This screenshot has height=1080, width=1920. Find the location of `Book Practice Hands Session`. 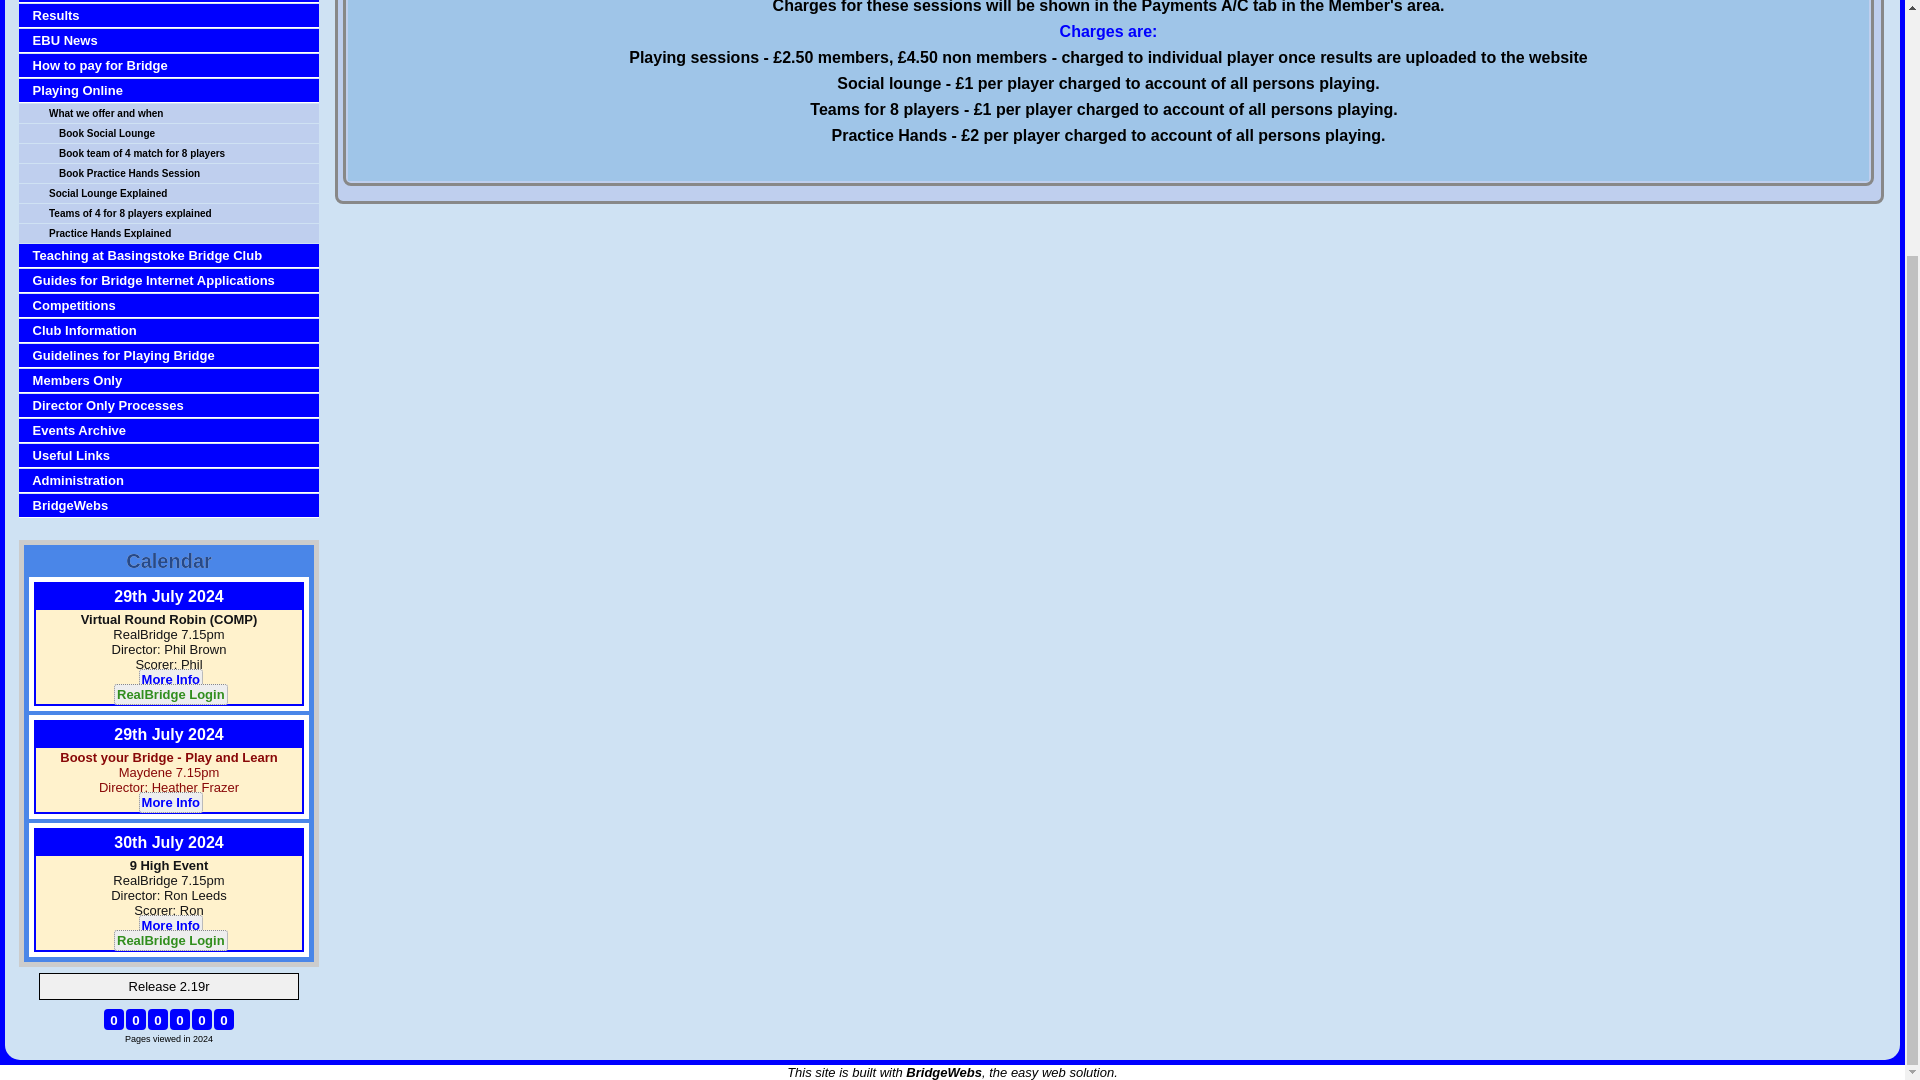

Book Practice Hands Session is located at coordinates (186, 174).